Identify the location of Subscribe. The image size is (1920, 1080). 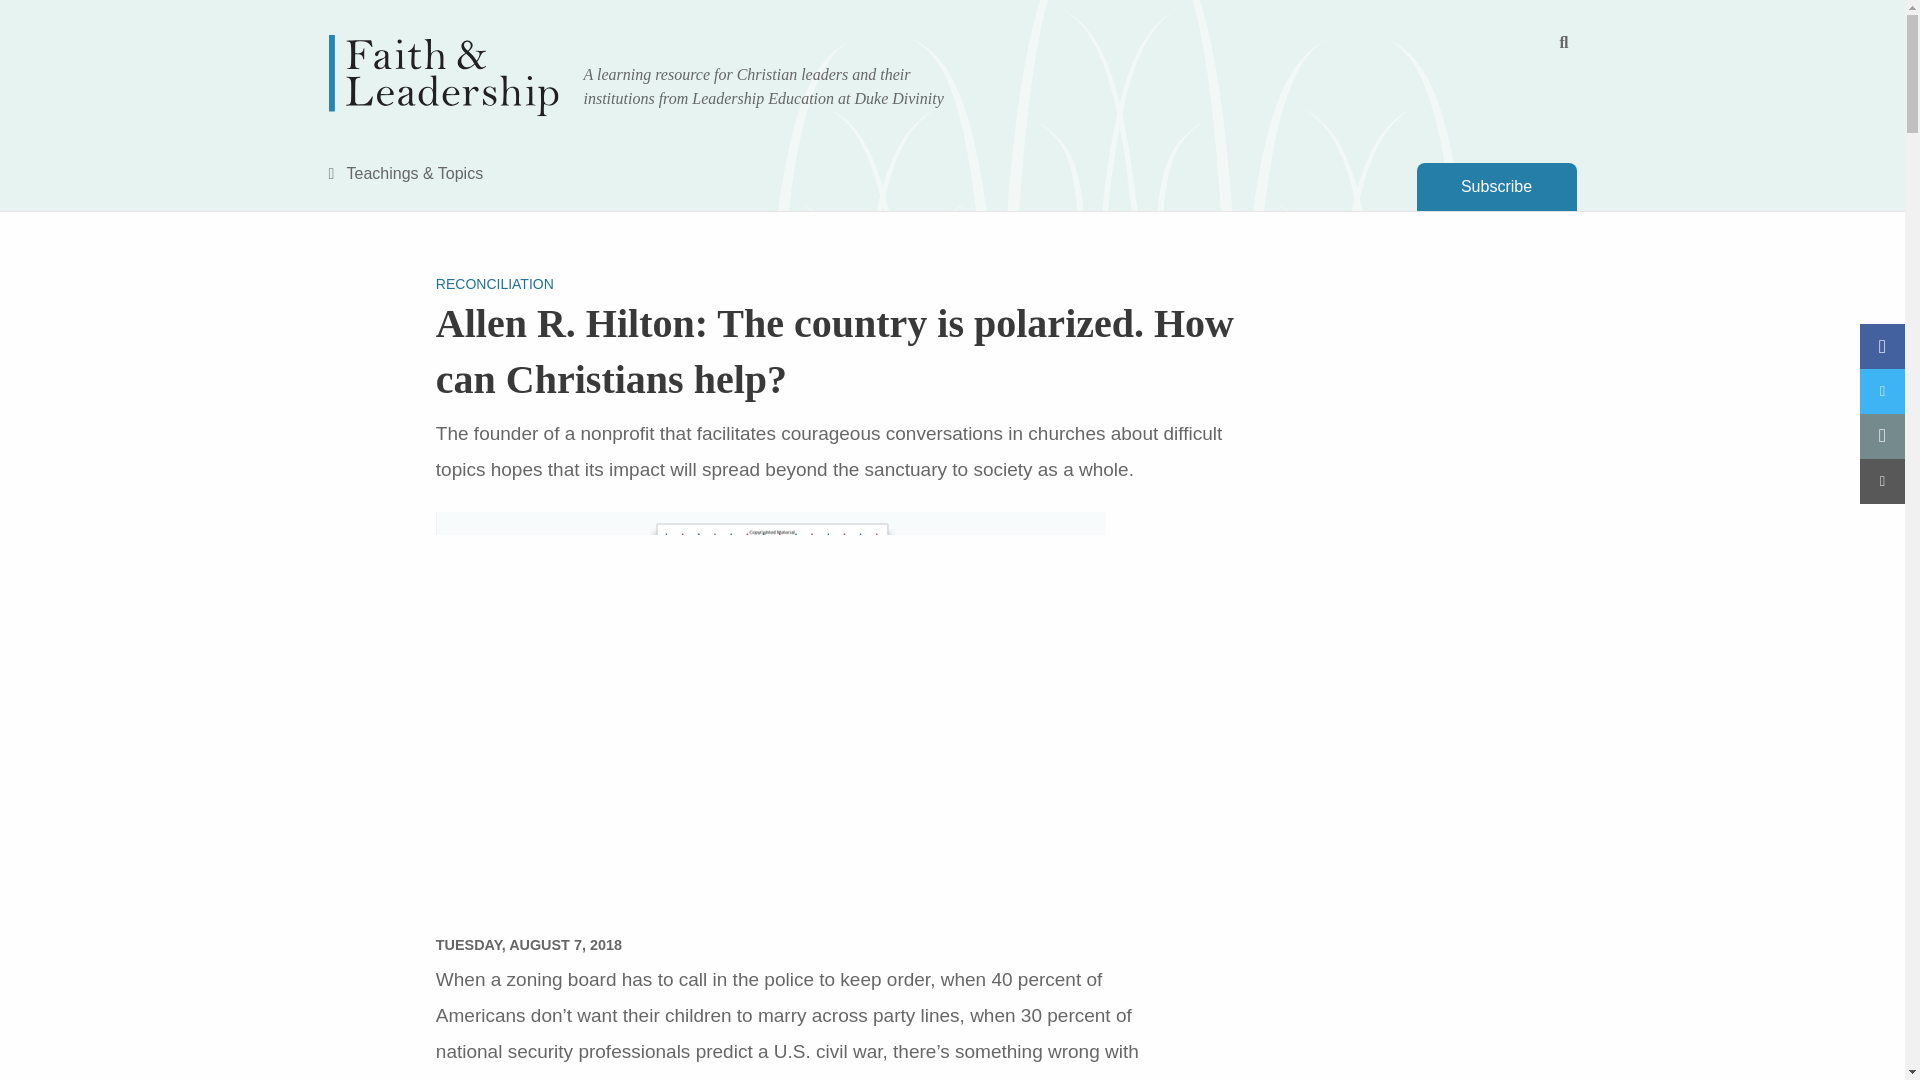
(1496, 186).